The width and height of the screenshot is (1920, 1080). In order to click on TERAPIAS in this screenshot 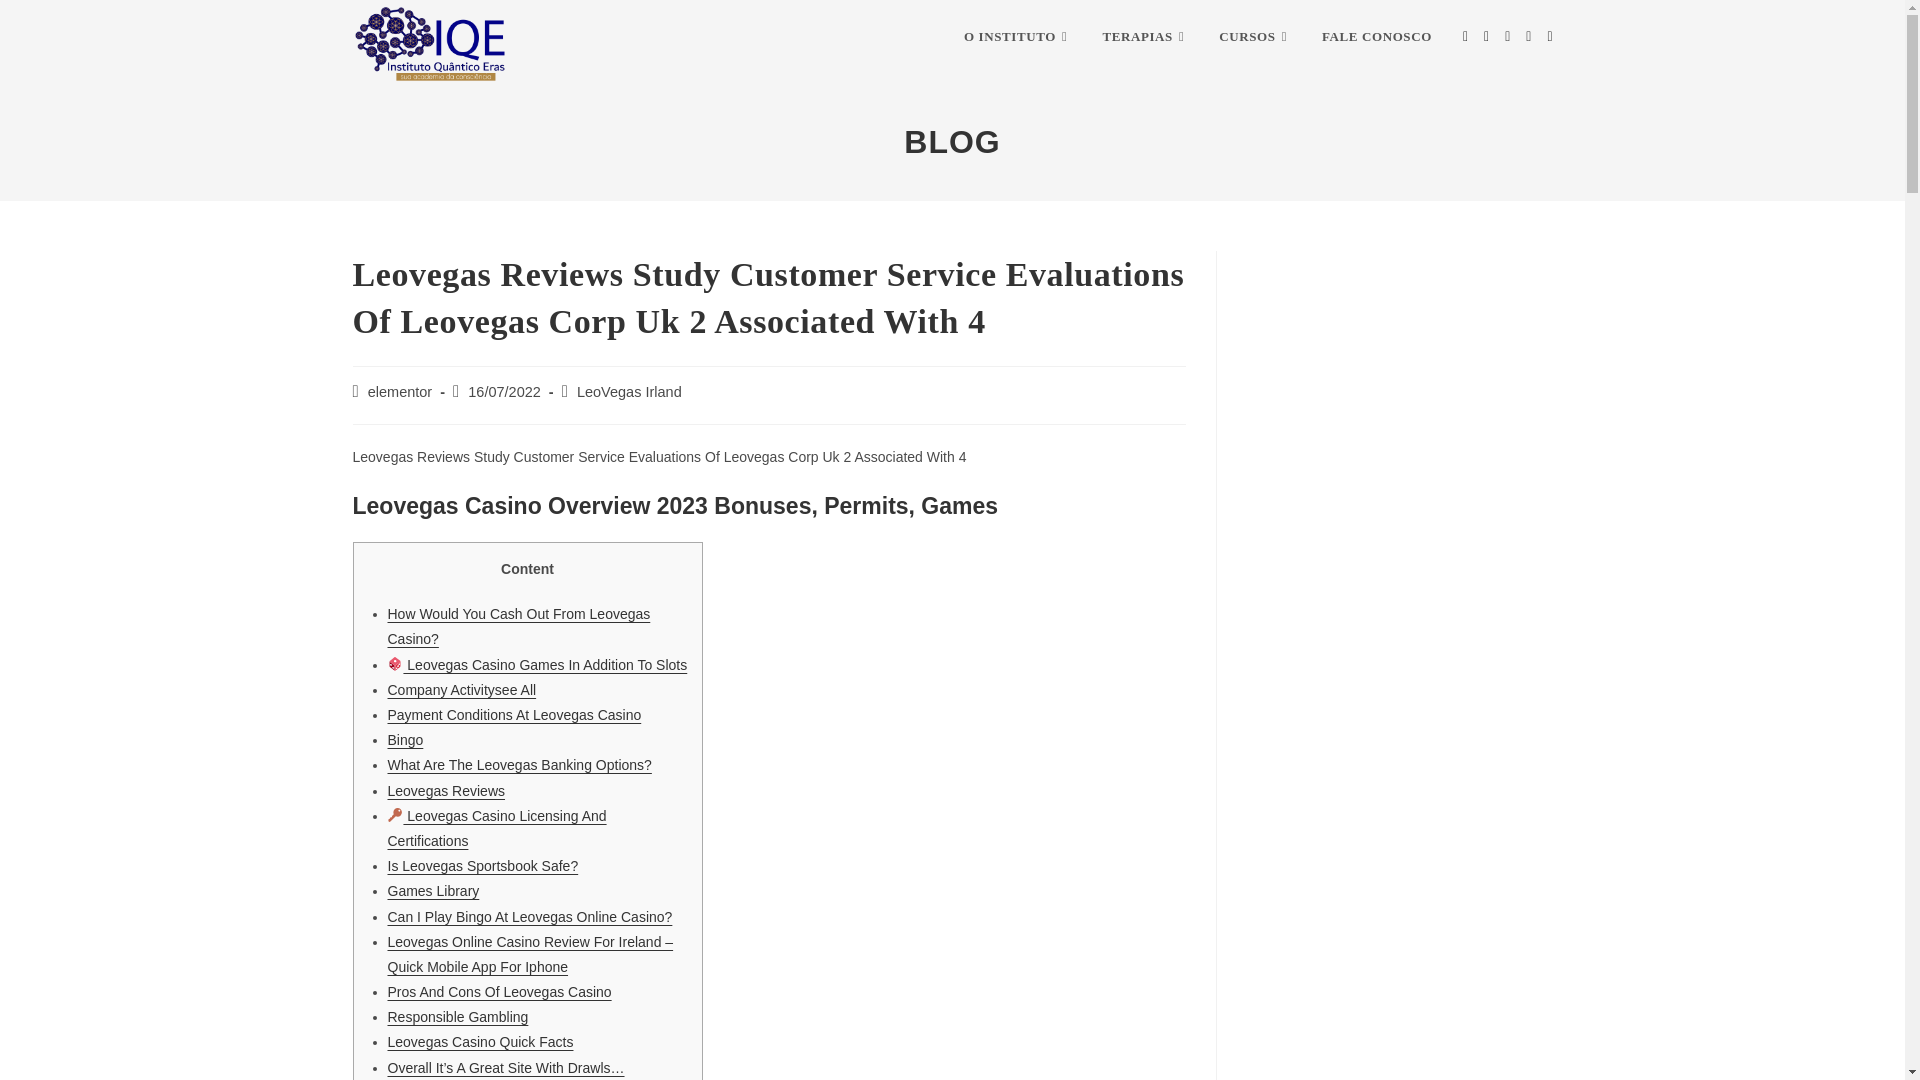, I will do `click(1144, 37)`.